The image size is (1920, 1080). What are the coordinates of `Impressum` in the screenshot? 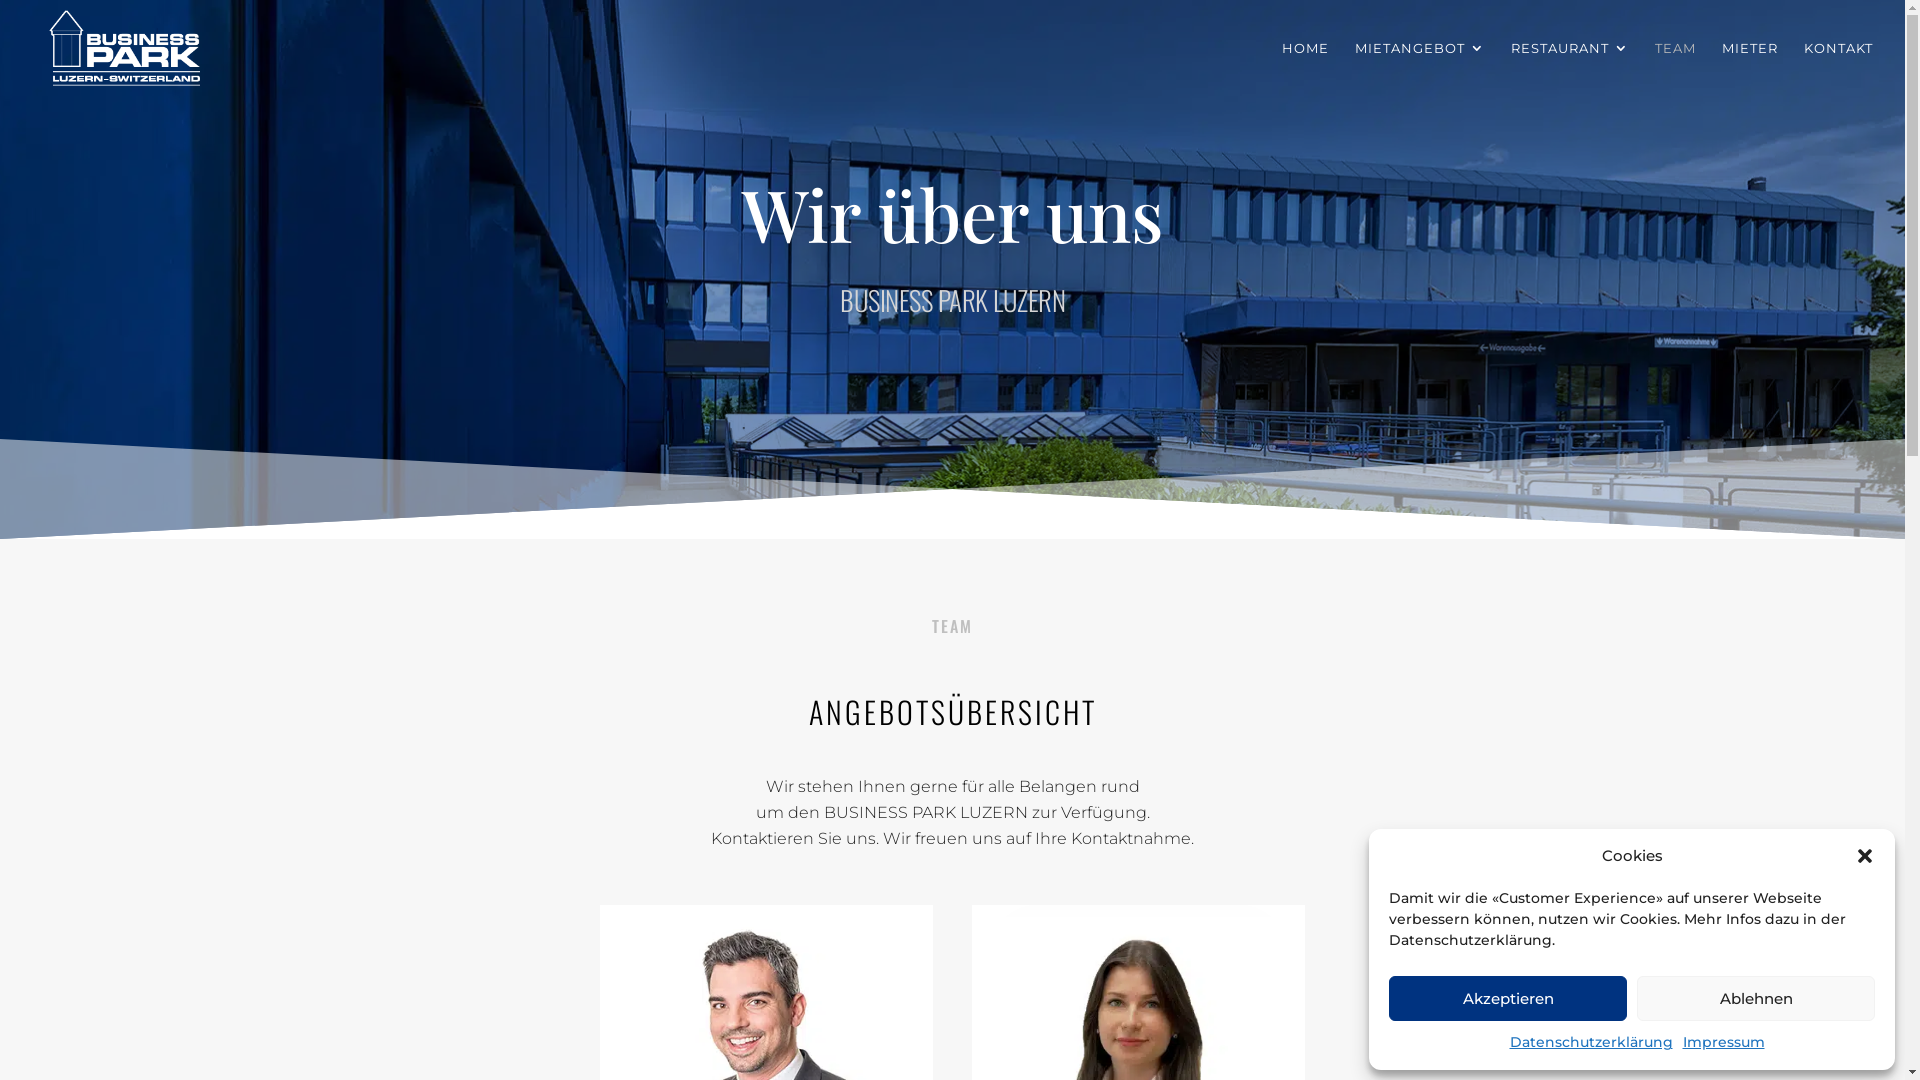 It's located at (1723, 1043).